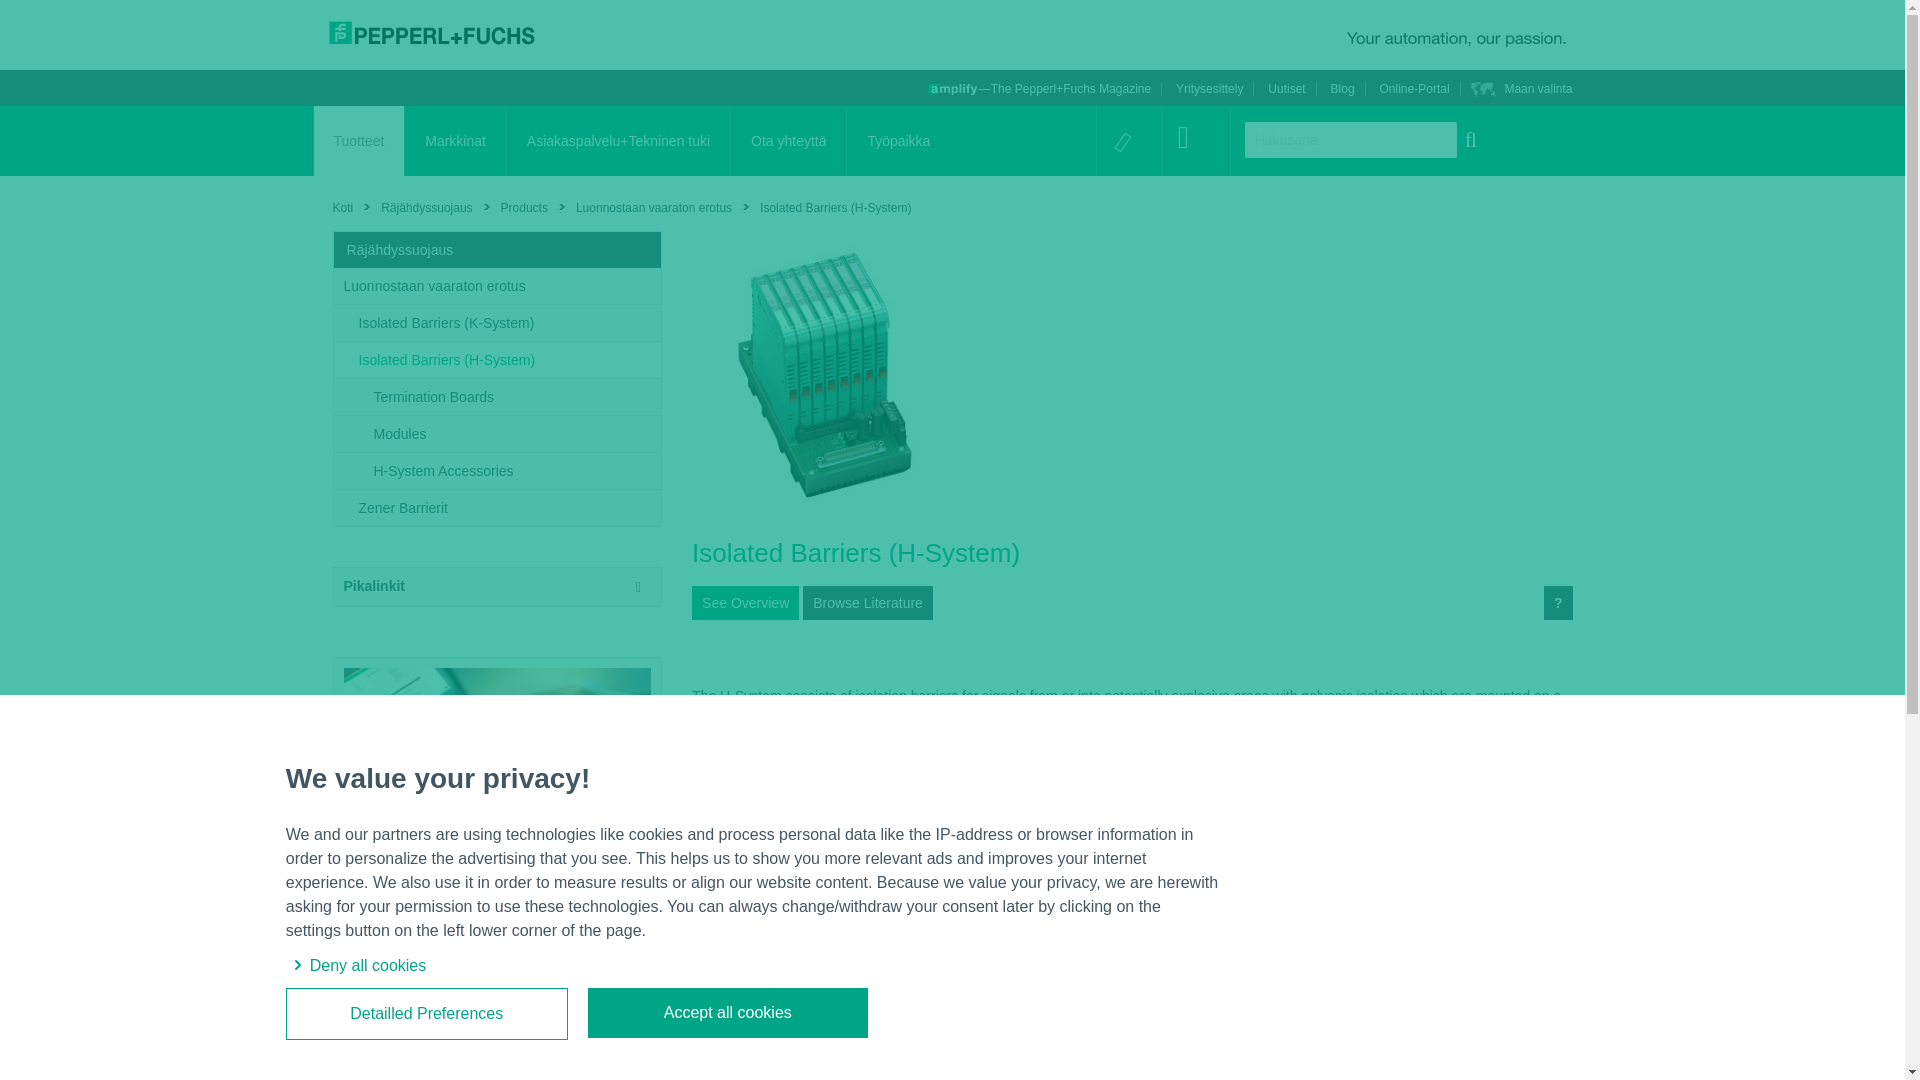  I want to click on Tuotteet, so click(360, 140).